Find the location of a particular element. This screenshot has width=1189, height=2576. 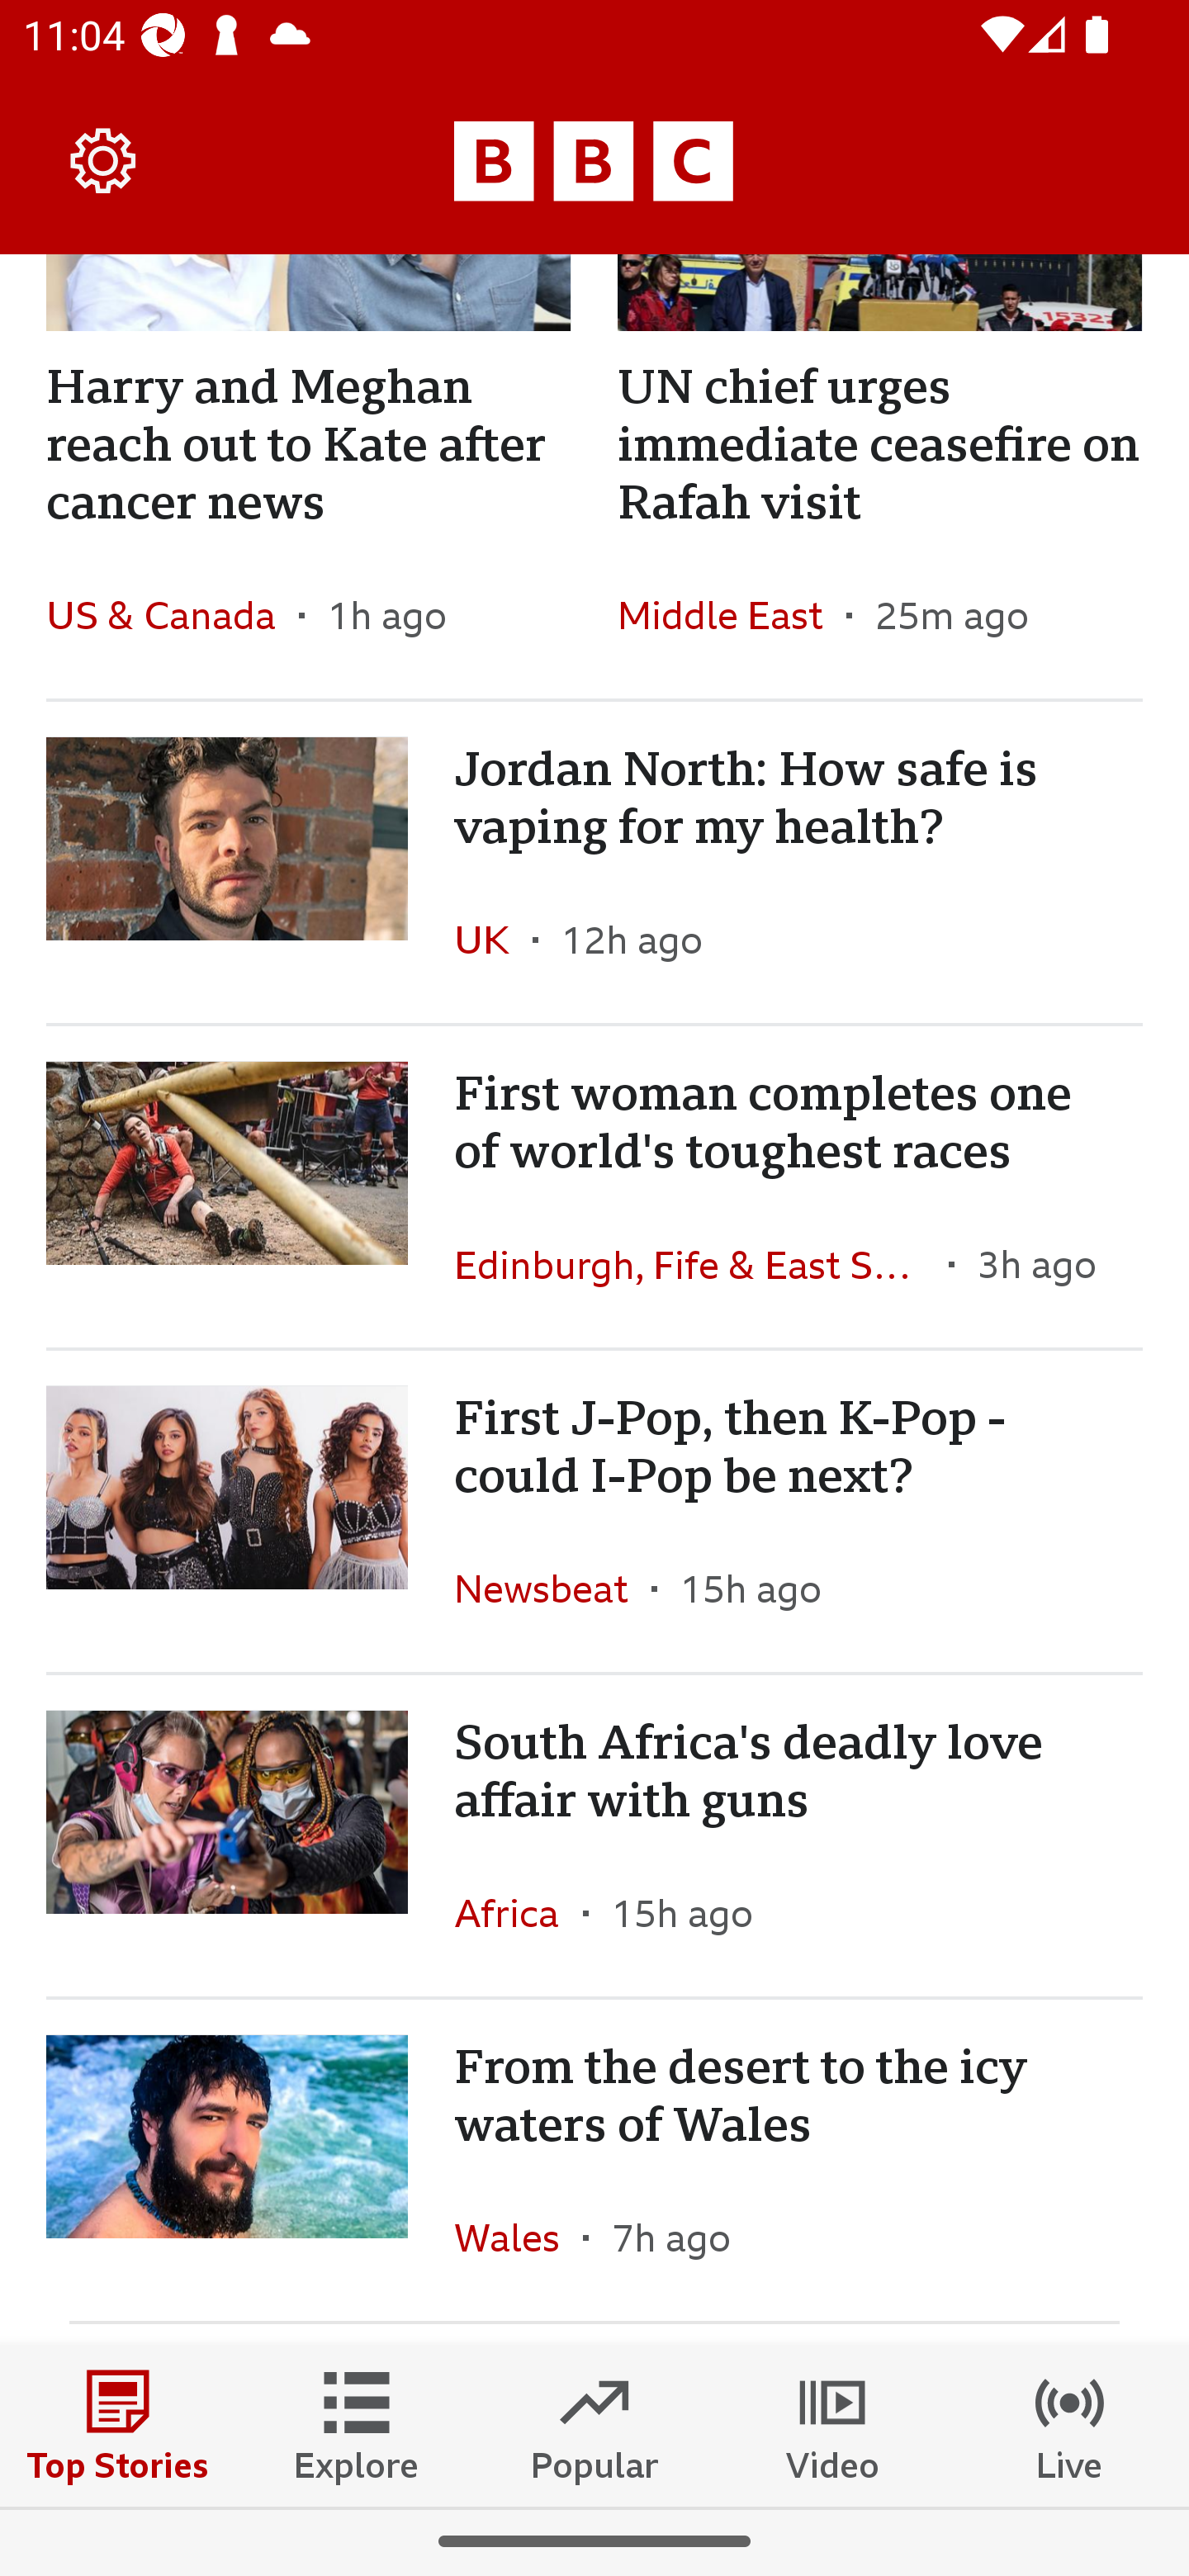

Wales In the section Wales is located at coordinates (519, 2237).